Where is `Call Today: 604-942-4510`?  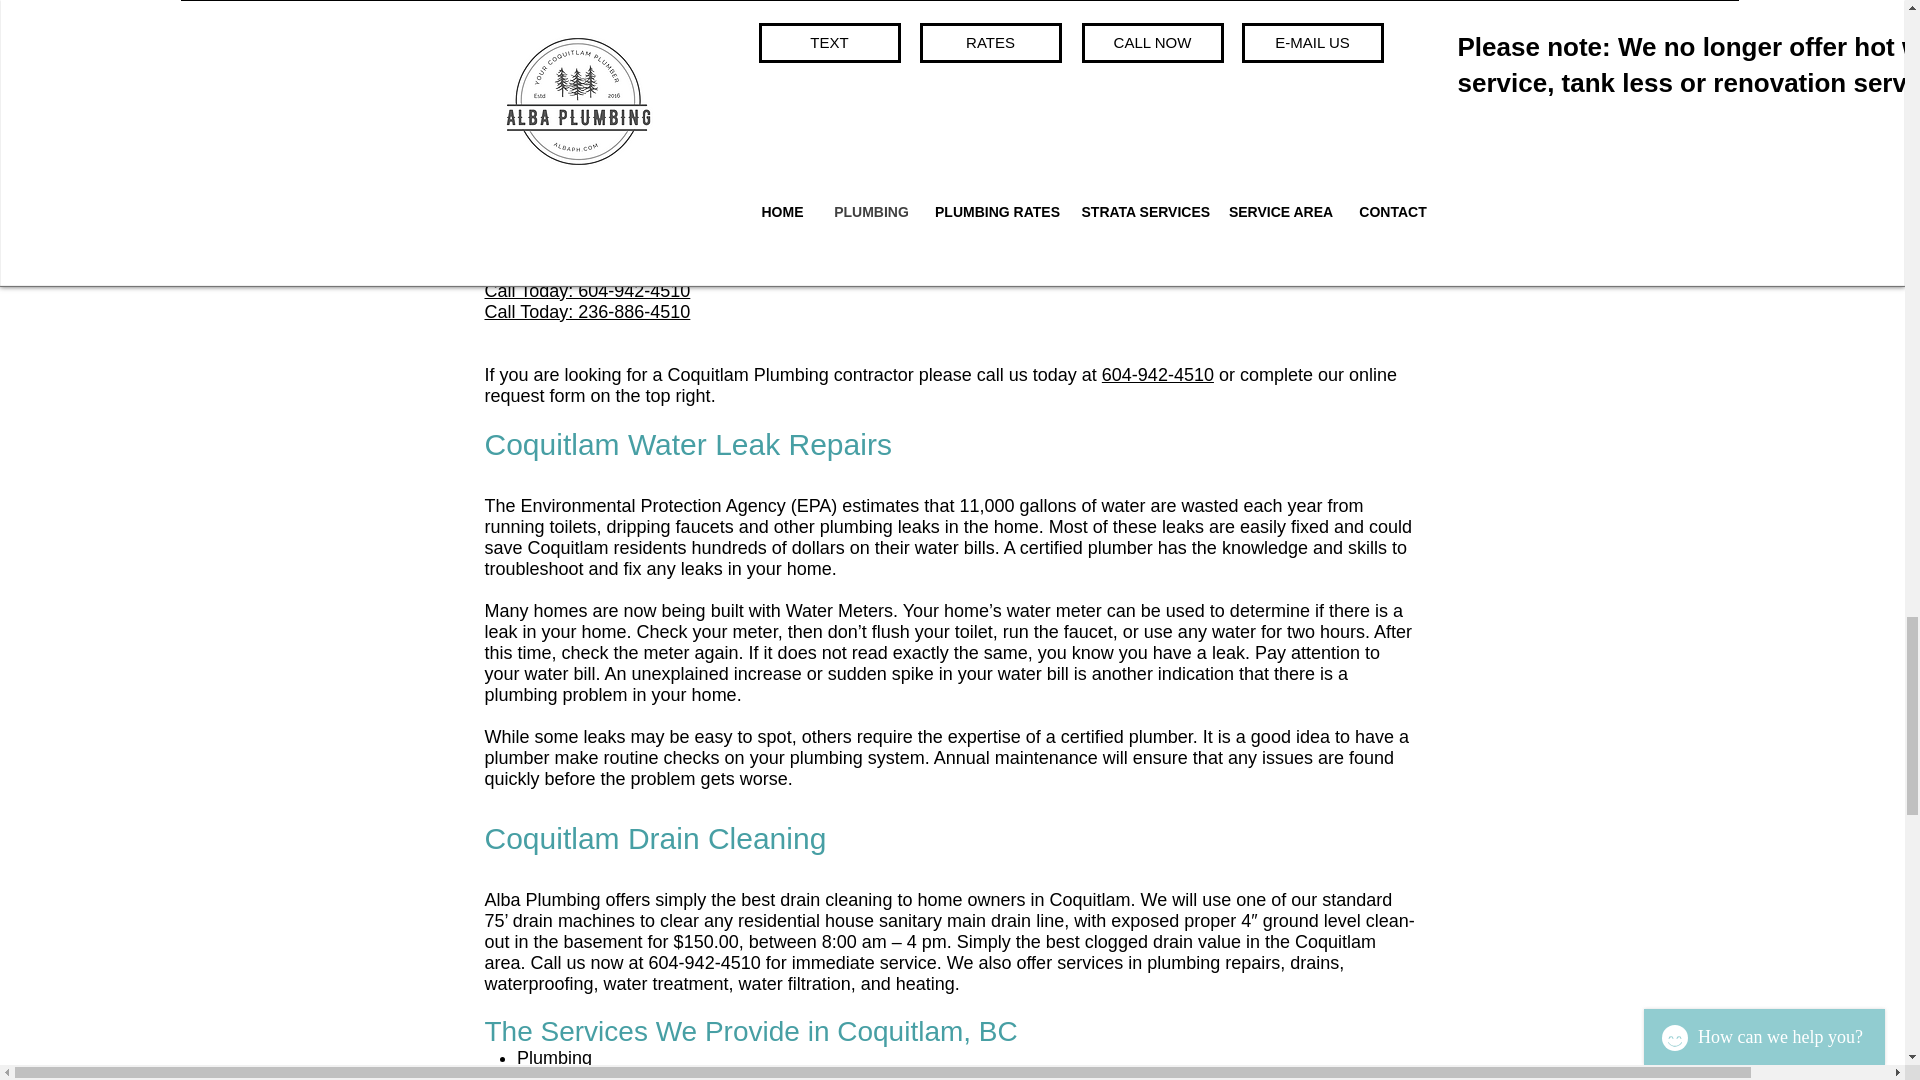
Call Today: 604-942-4510 is located at coordinates (586, 290).